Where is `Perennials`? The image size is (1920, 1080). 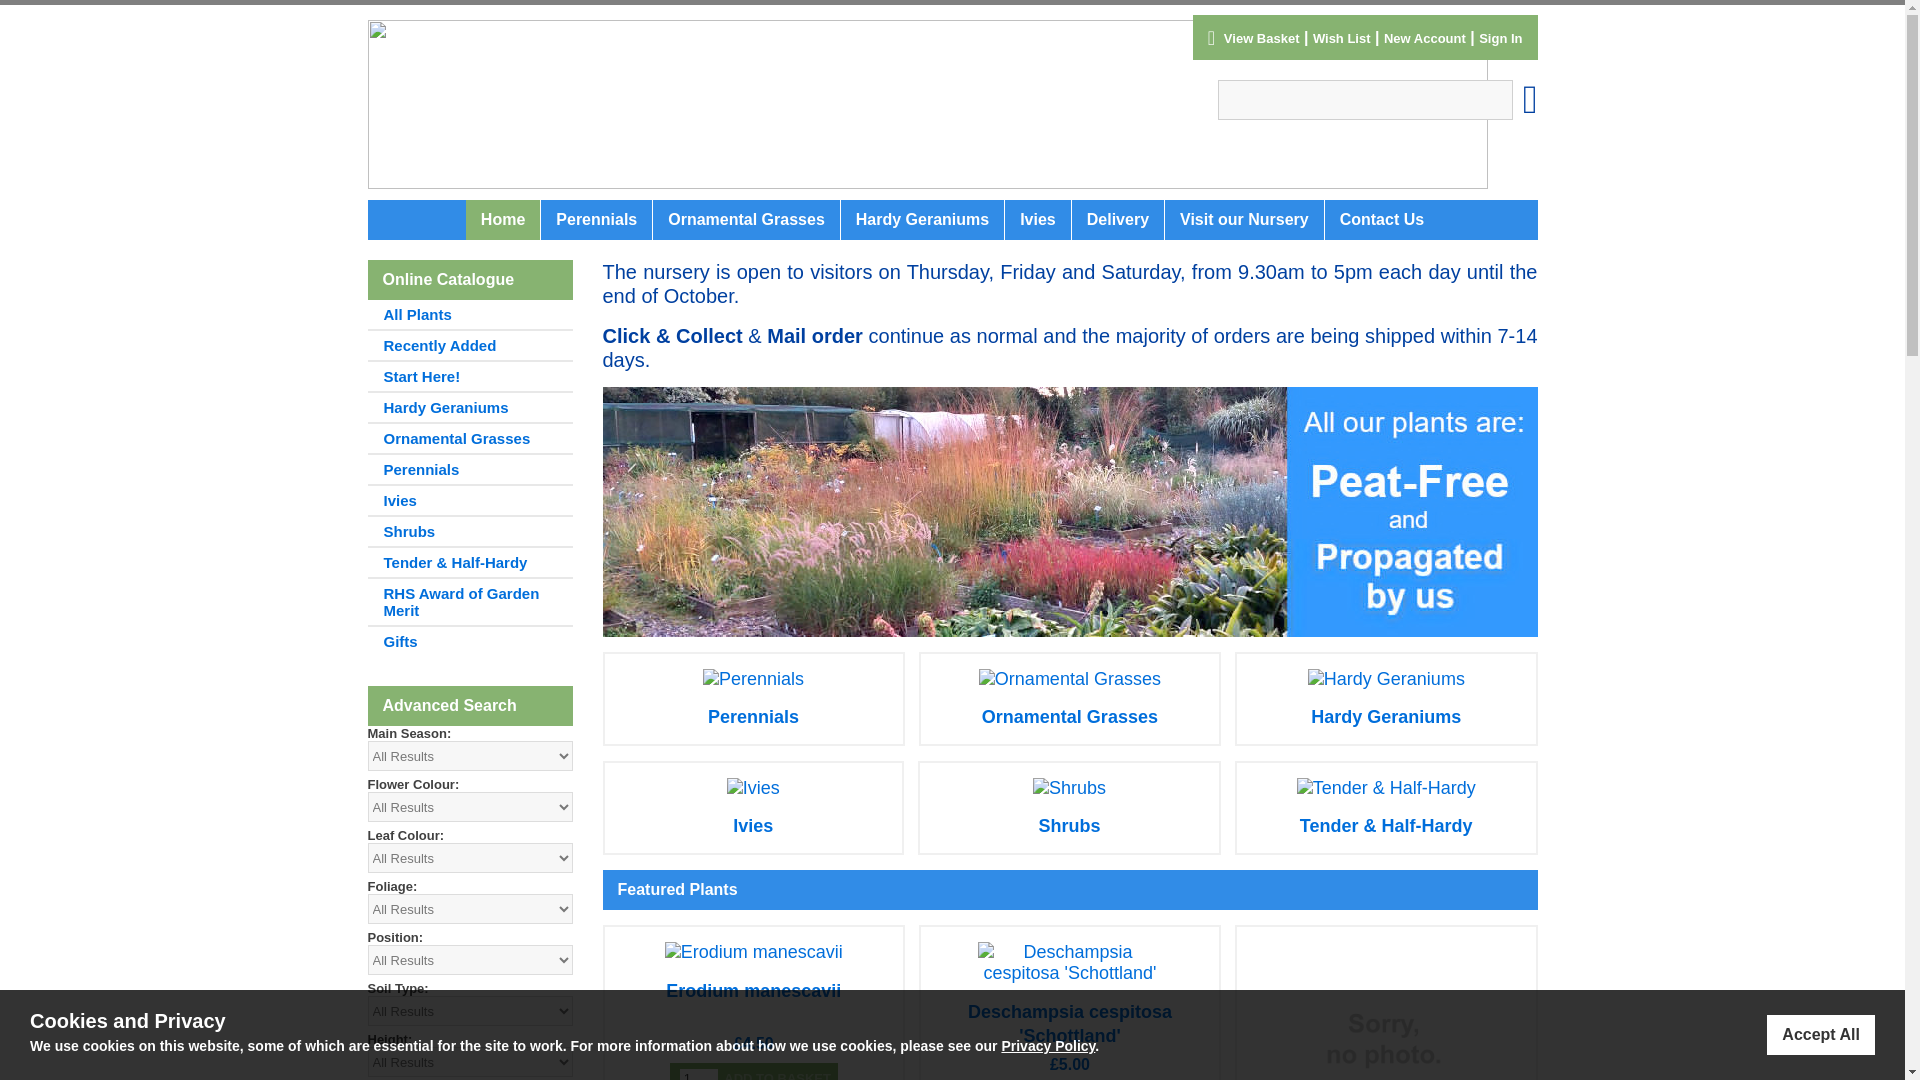
Perennials is located at coordinates (753, 716).